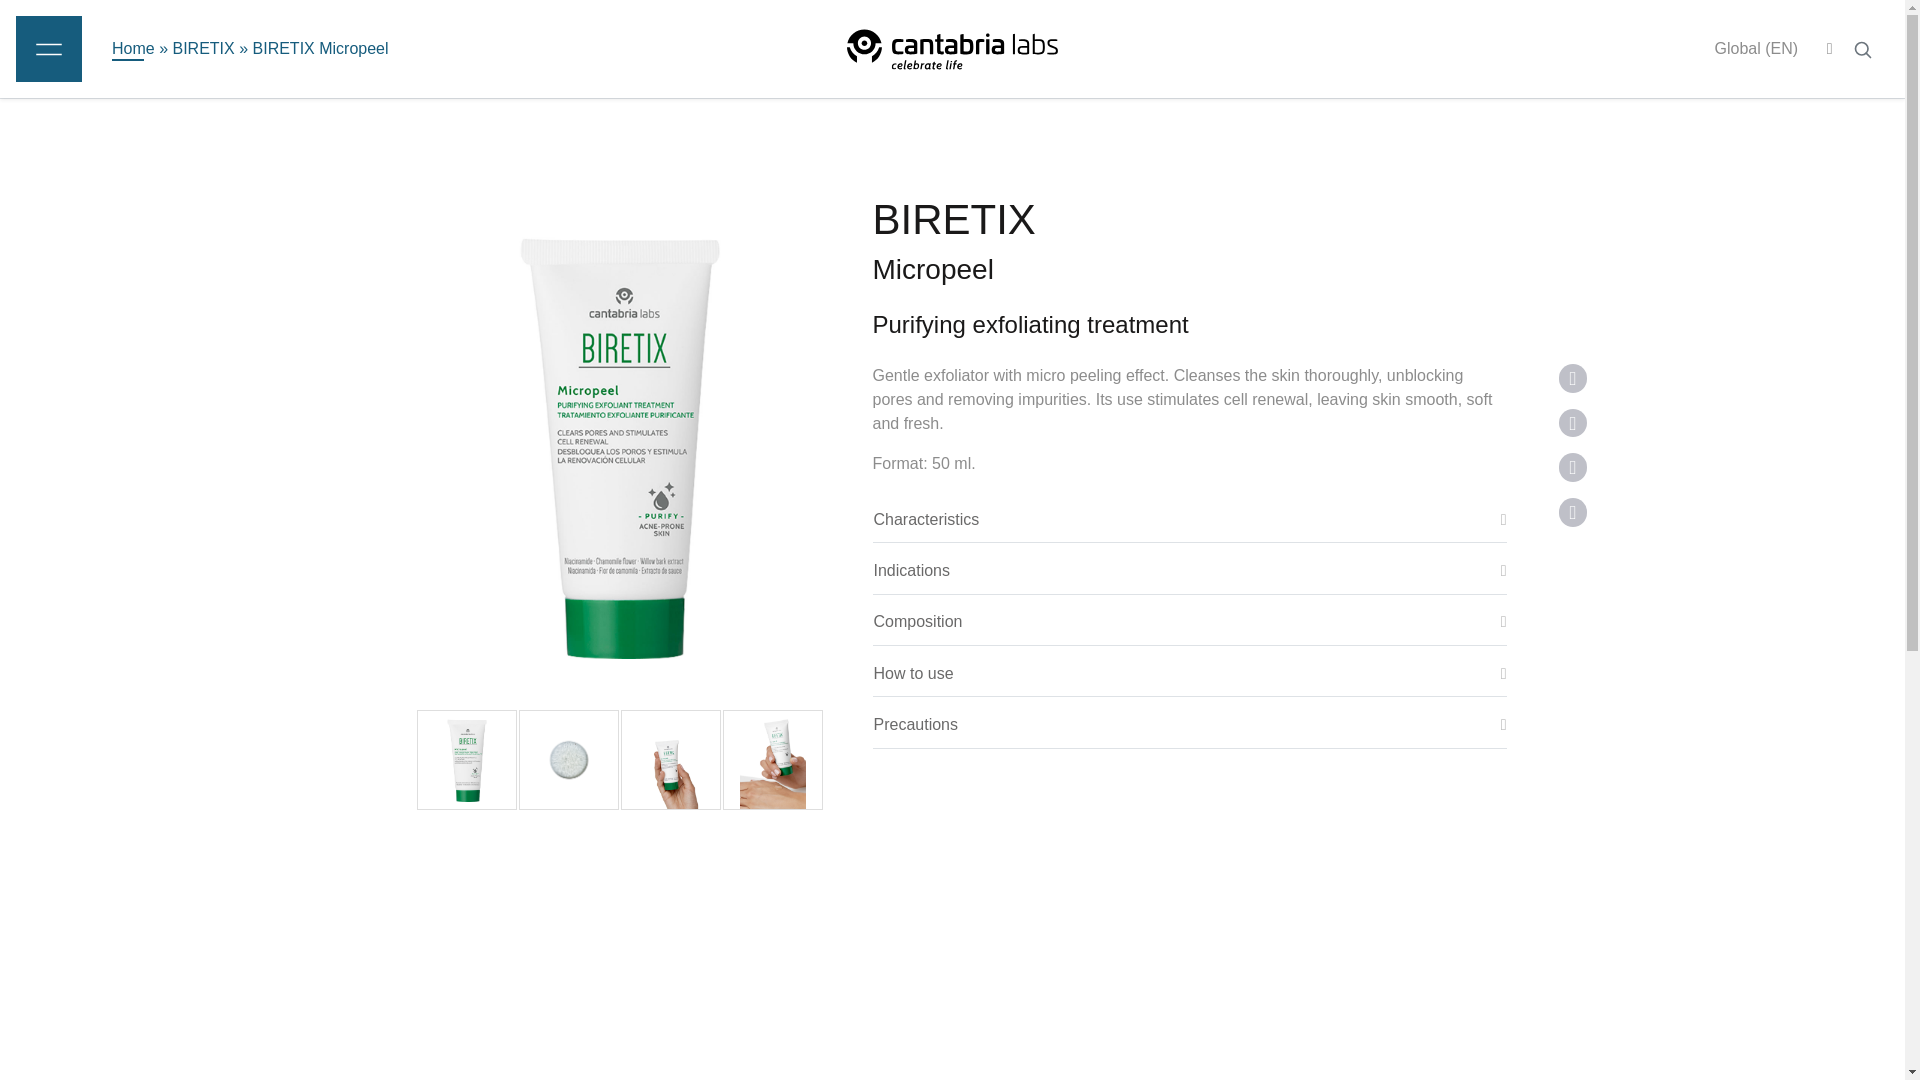  Describe the element at coordinates (133, 48) in the screenshot. I see `Home` at that location.